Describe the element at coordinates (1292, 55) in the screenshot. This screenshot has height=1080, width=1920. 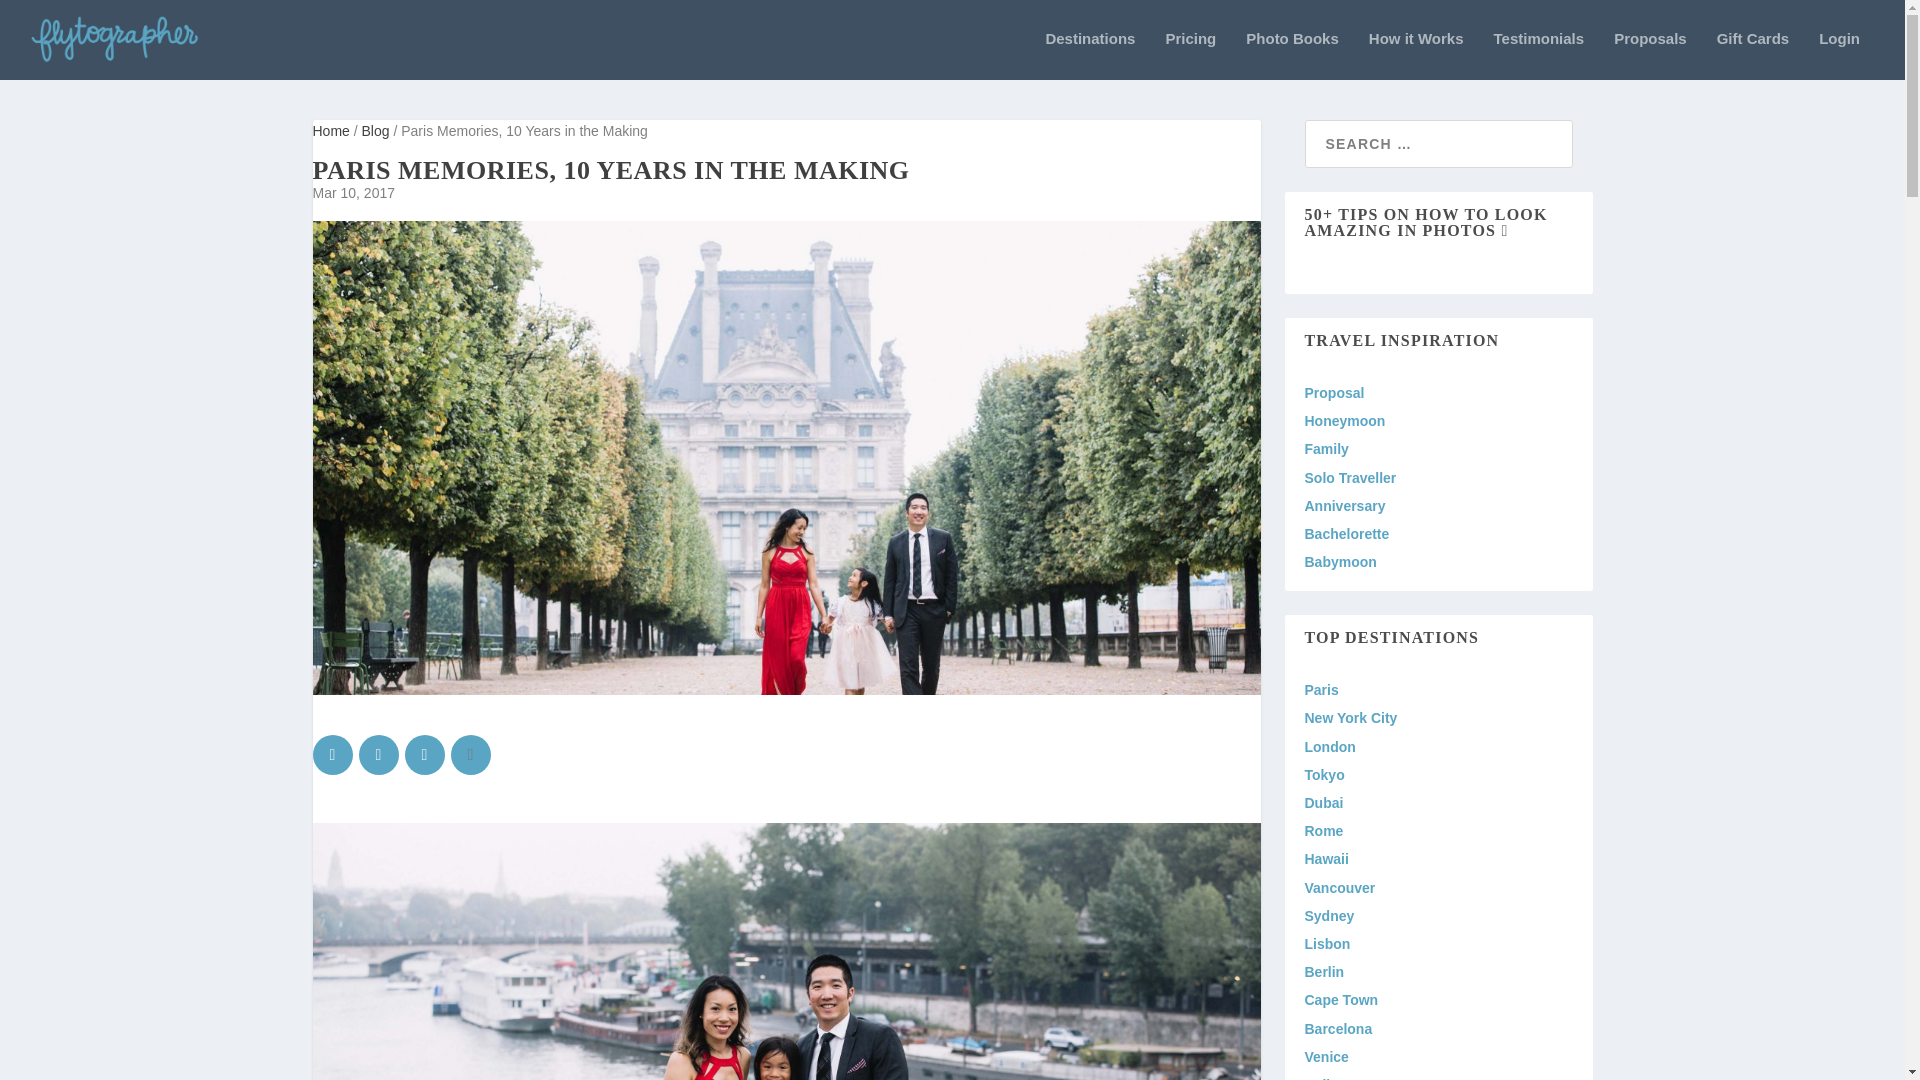
I see `Photo Books` at that location.